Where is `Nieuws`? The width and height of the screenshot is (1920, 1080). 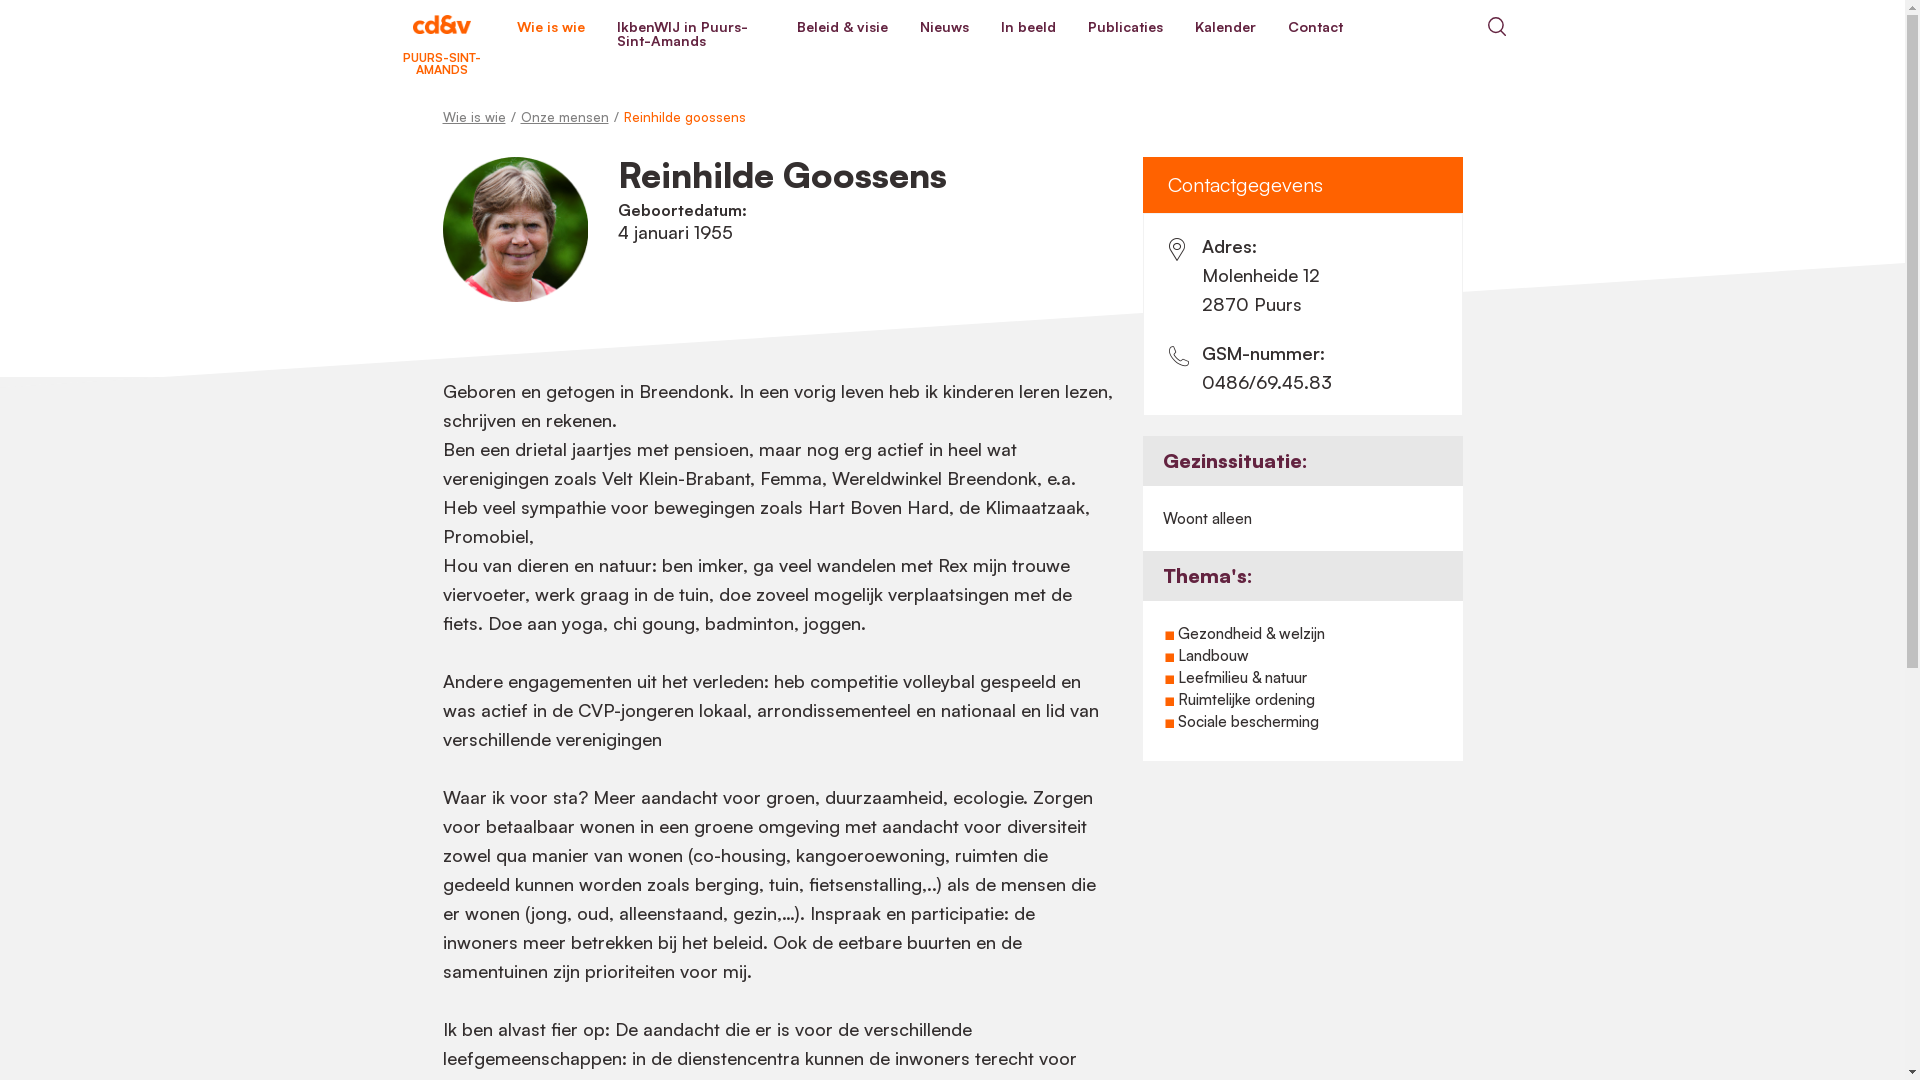 Nieuws is located at coordinates (944, 27).